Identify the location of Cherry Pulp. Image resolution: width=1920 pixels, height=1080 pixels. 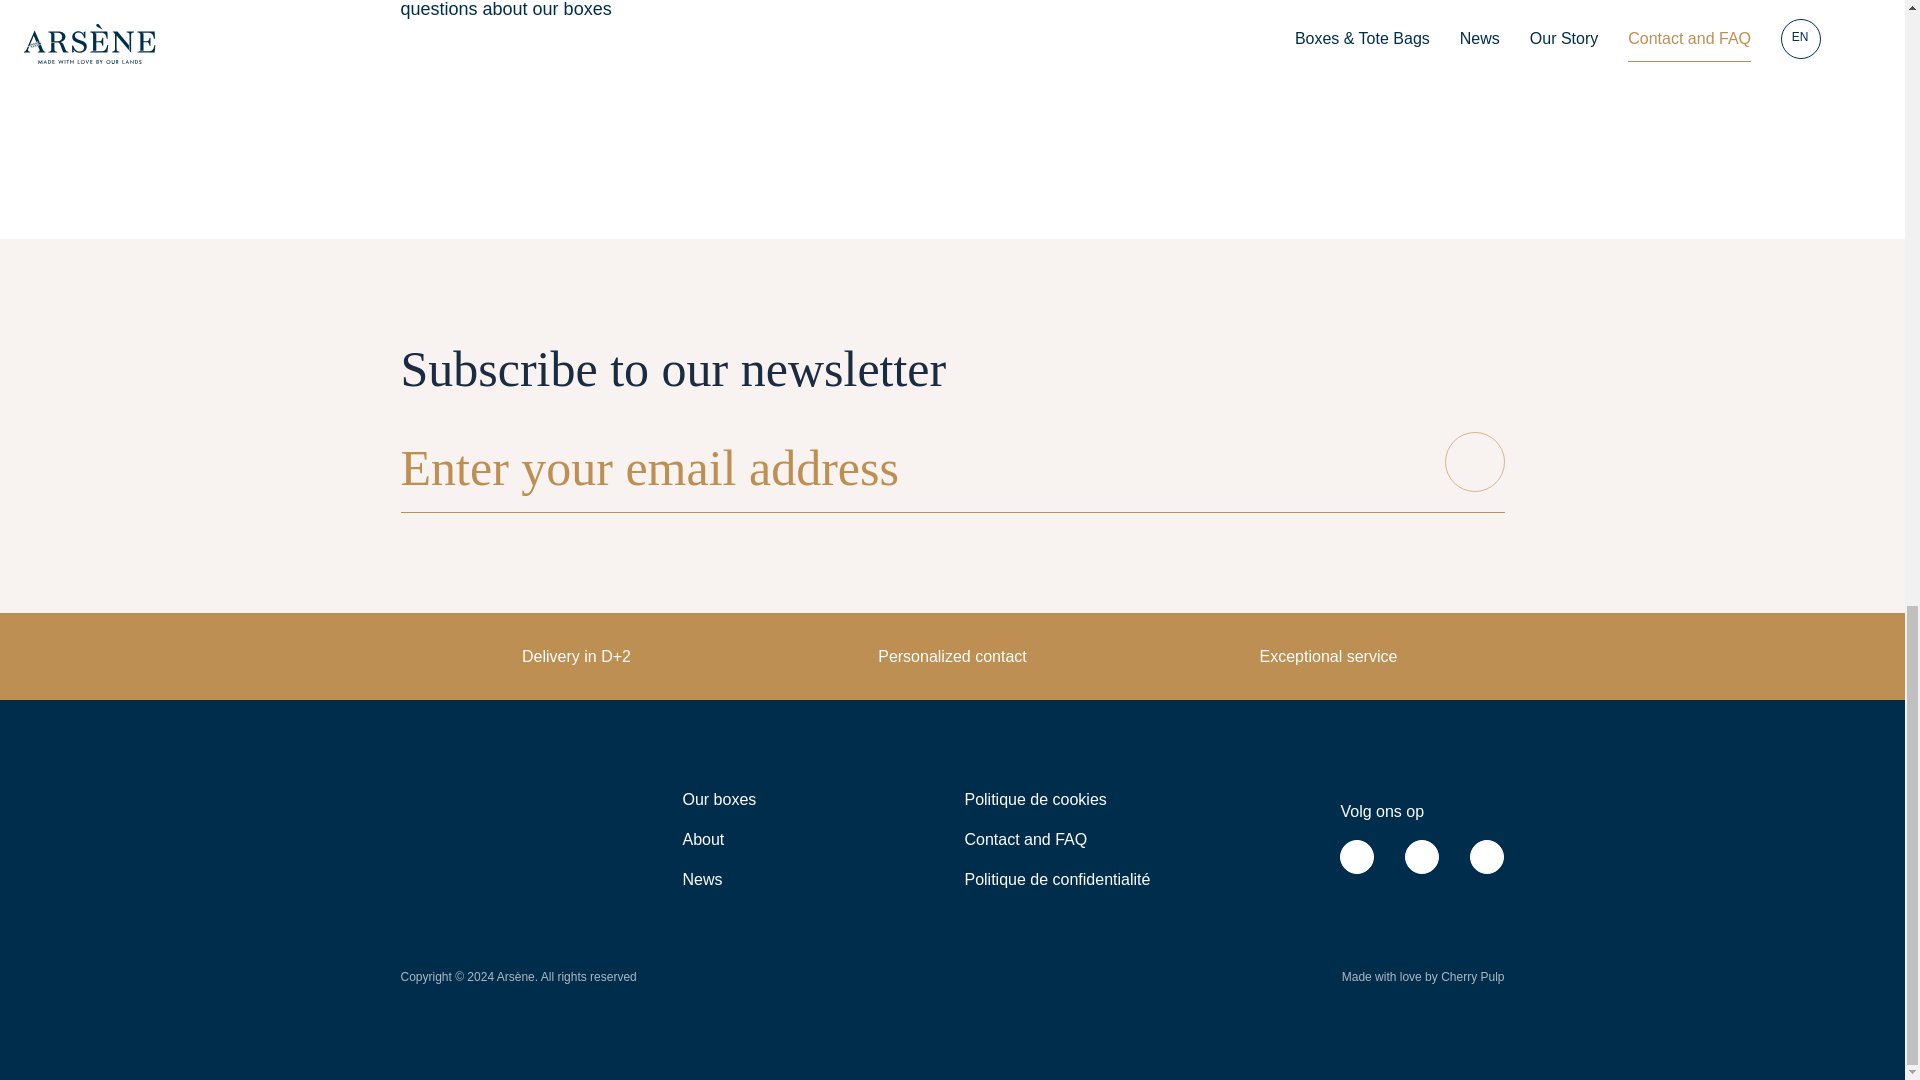
(1472, 976).